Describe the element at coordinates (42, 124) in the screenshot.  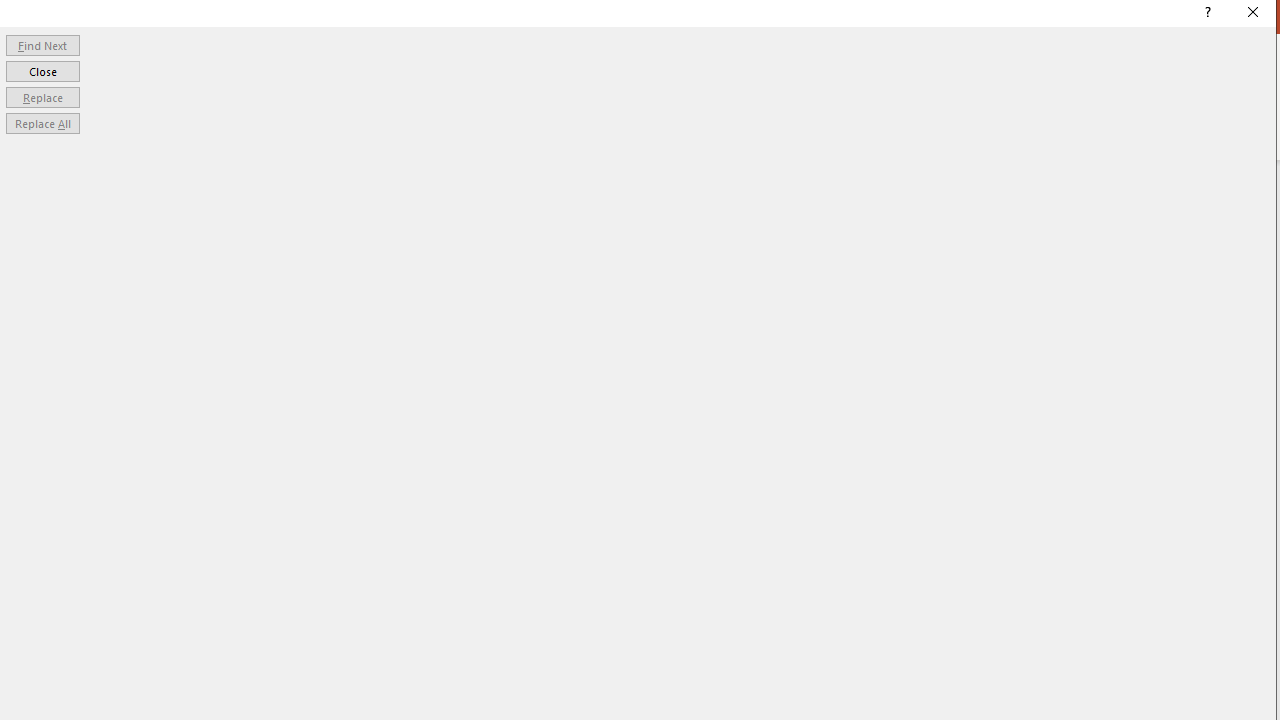
I see `Replace All` at that location.